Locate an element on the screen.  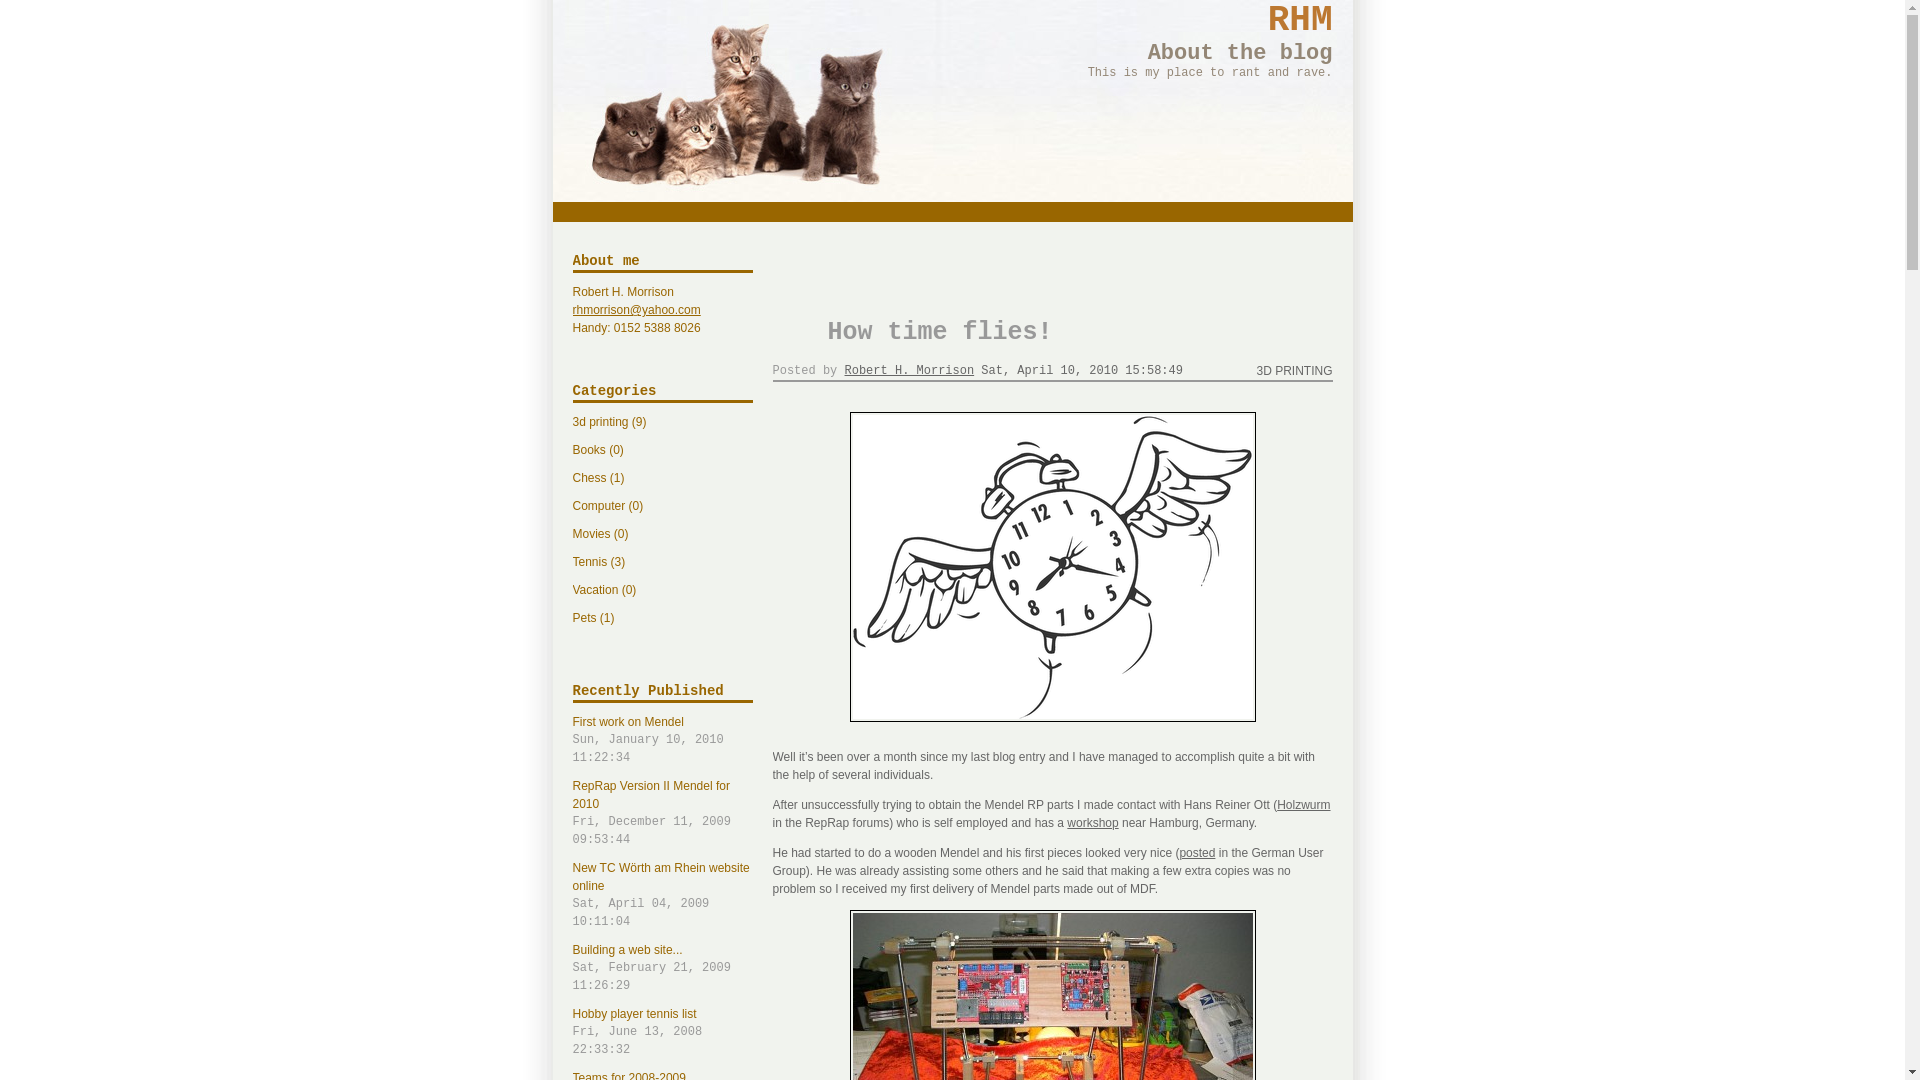
RHM is located at coordinates (662, 1076).